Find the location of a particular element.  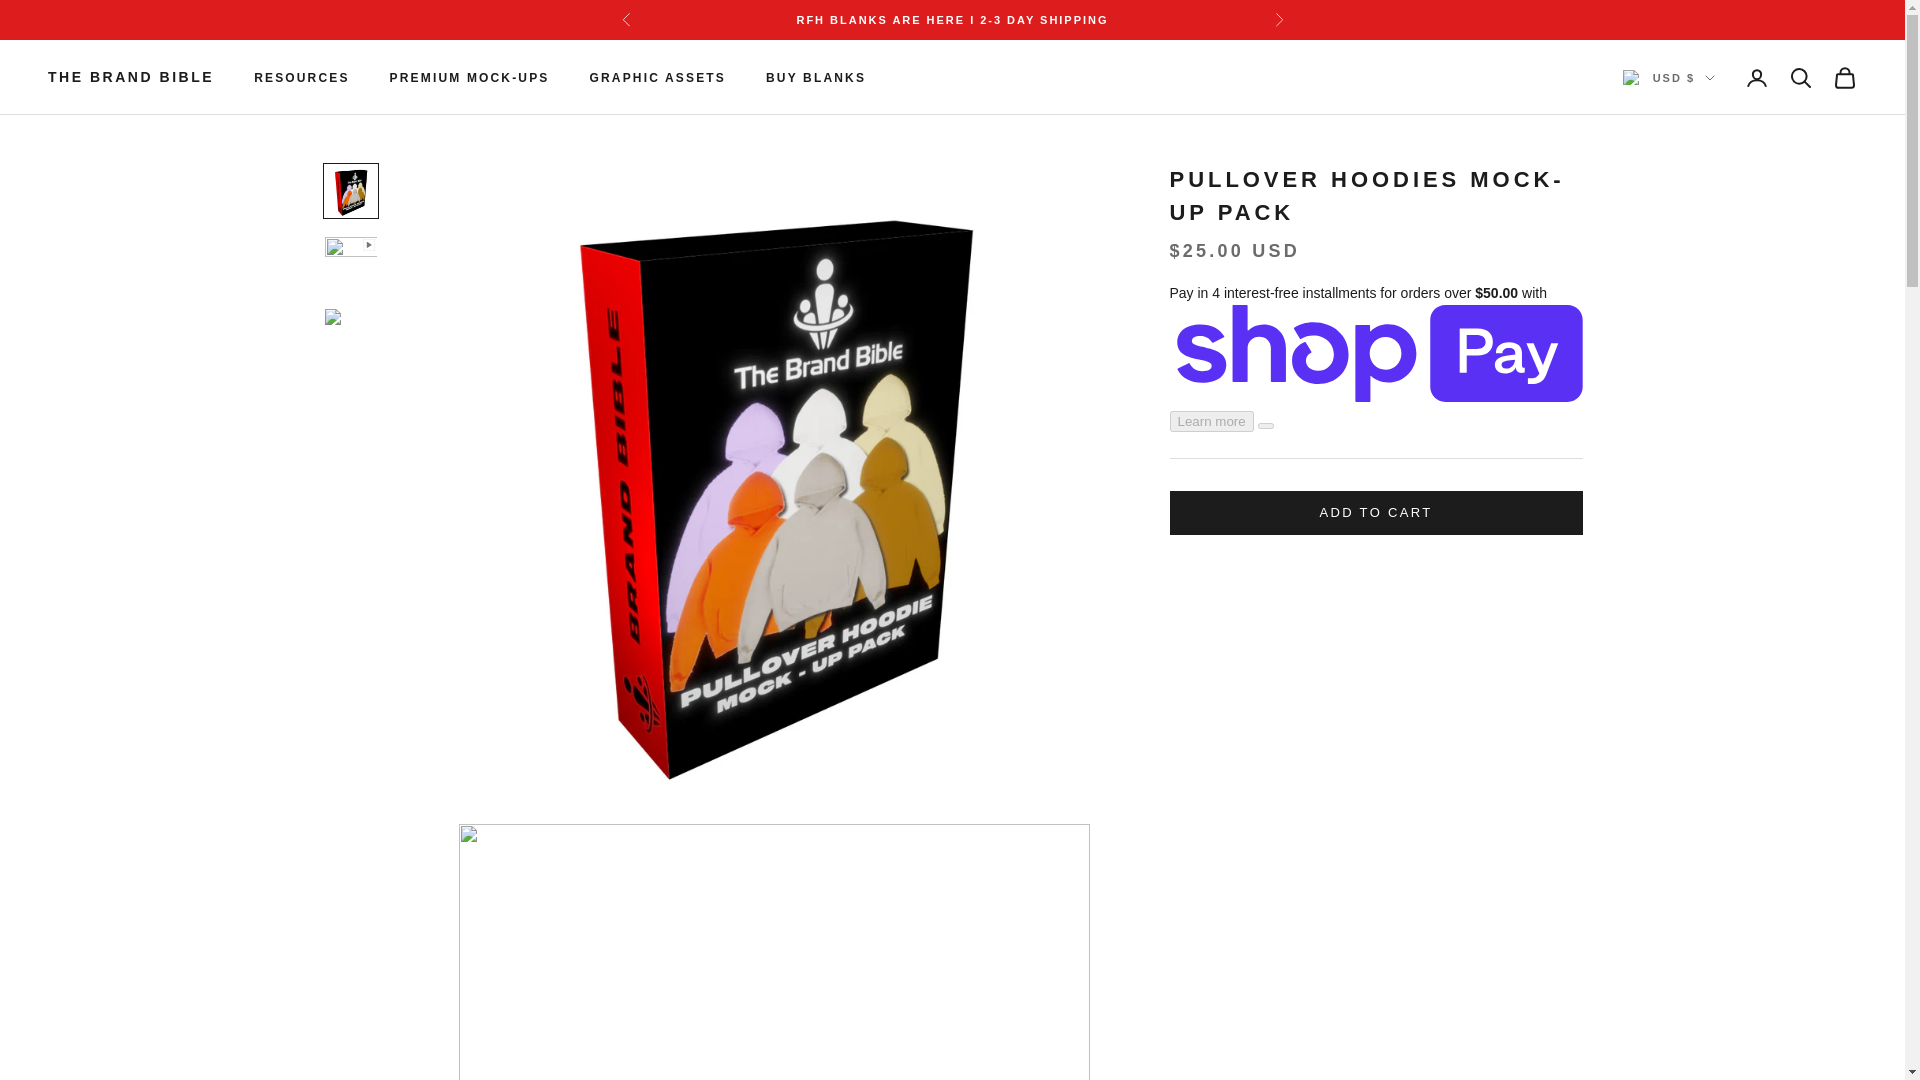

THE BRAND BIBLE is located at coordinates (130, 77).